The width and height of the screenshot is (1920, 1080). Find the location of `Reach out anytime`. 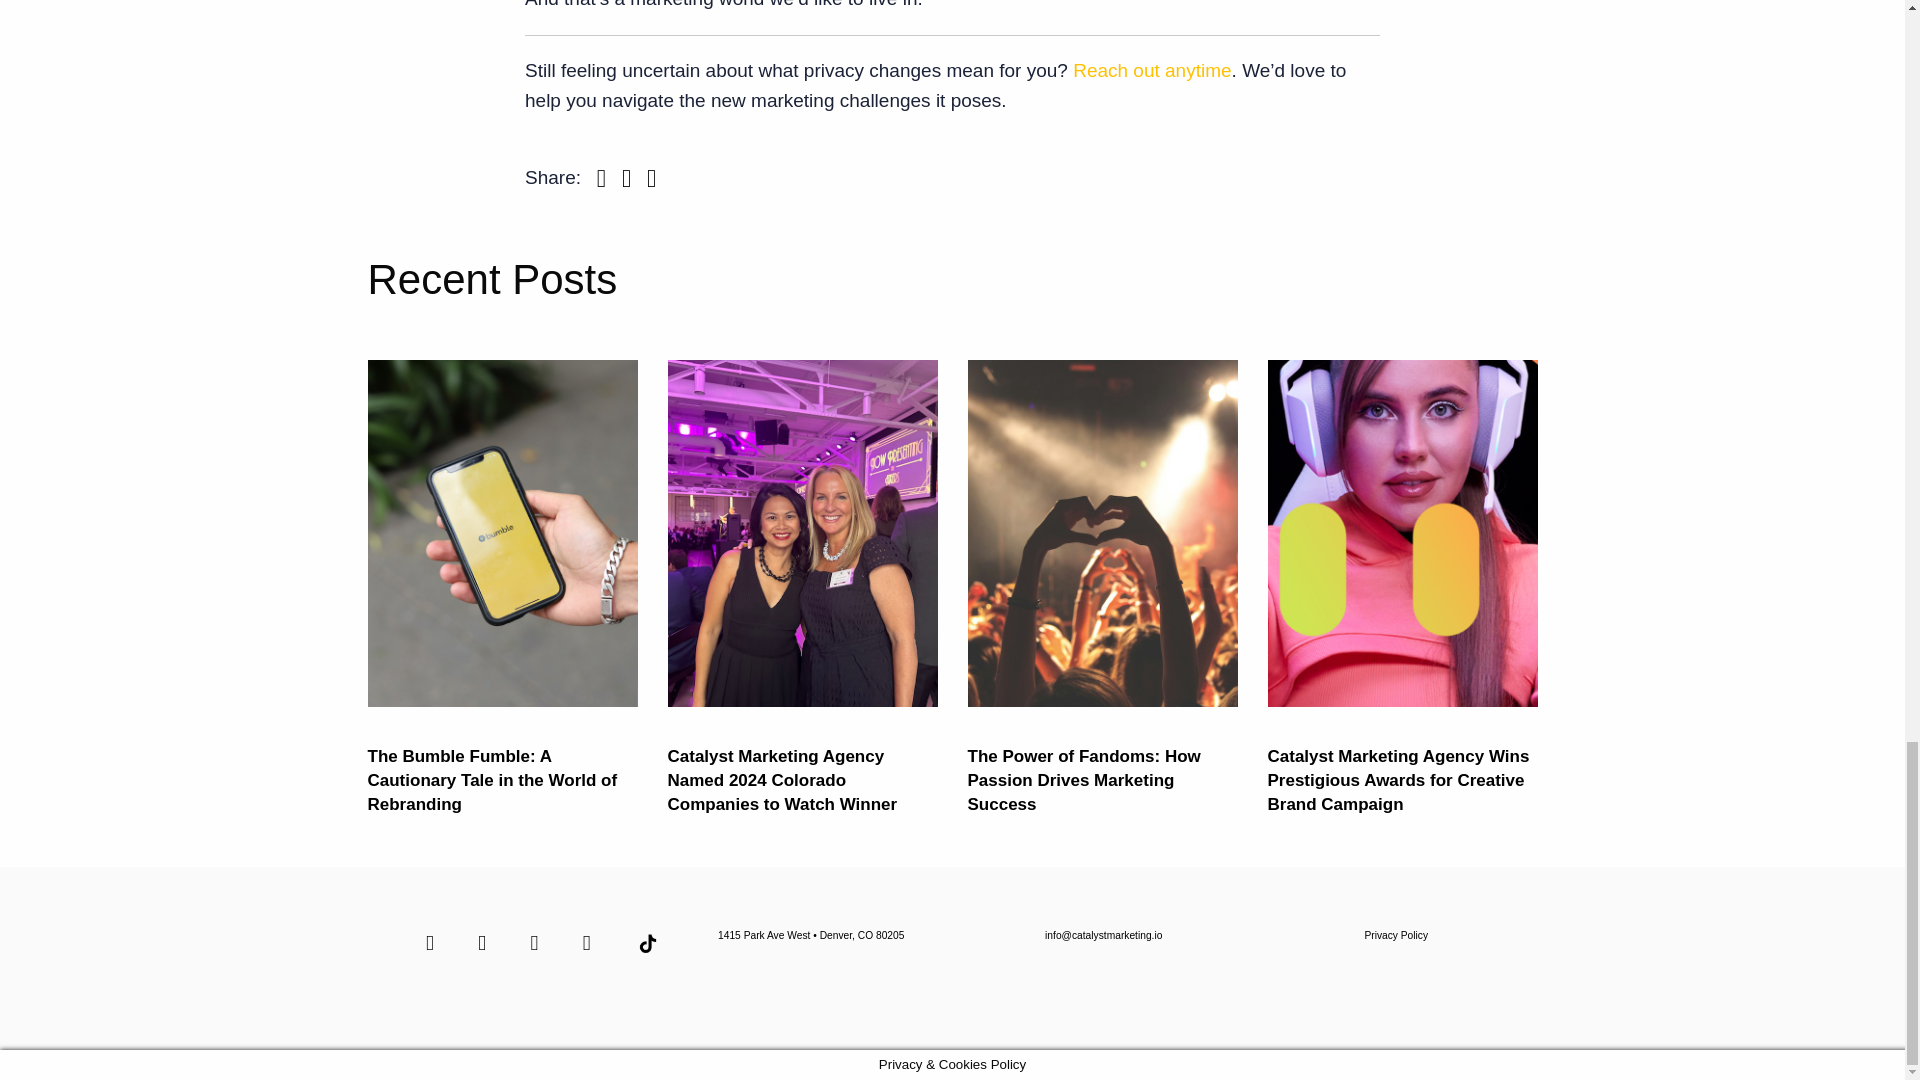

Reach out anytime is located at coordinates (1152, 70).